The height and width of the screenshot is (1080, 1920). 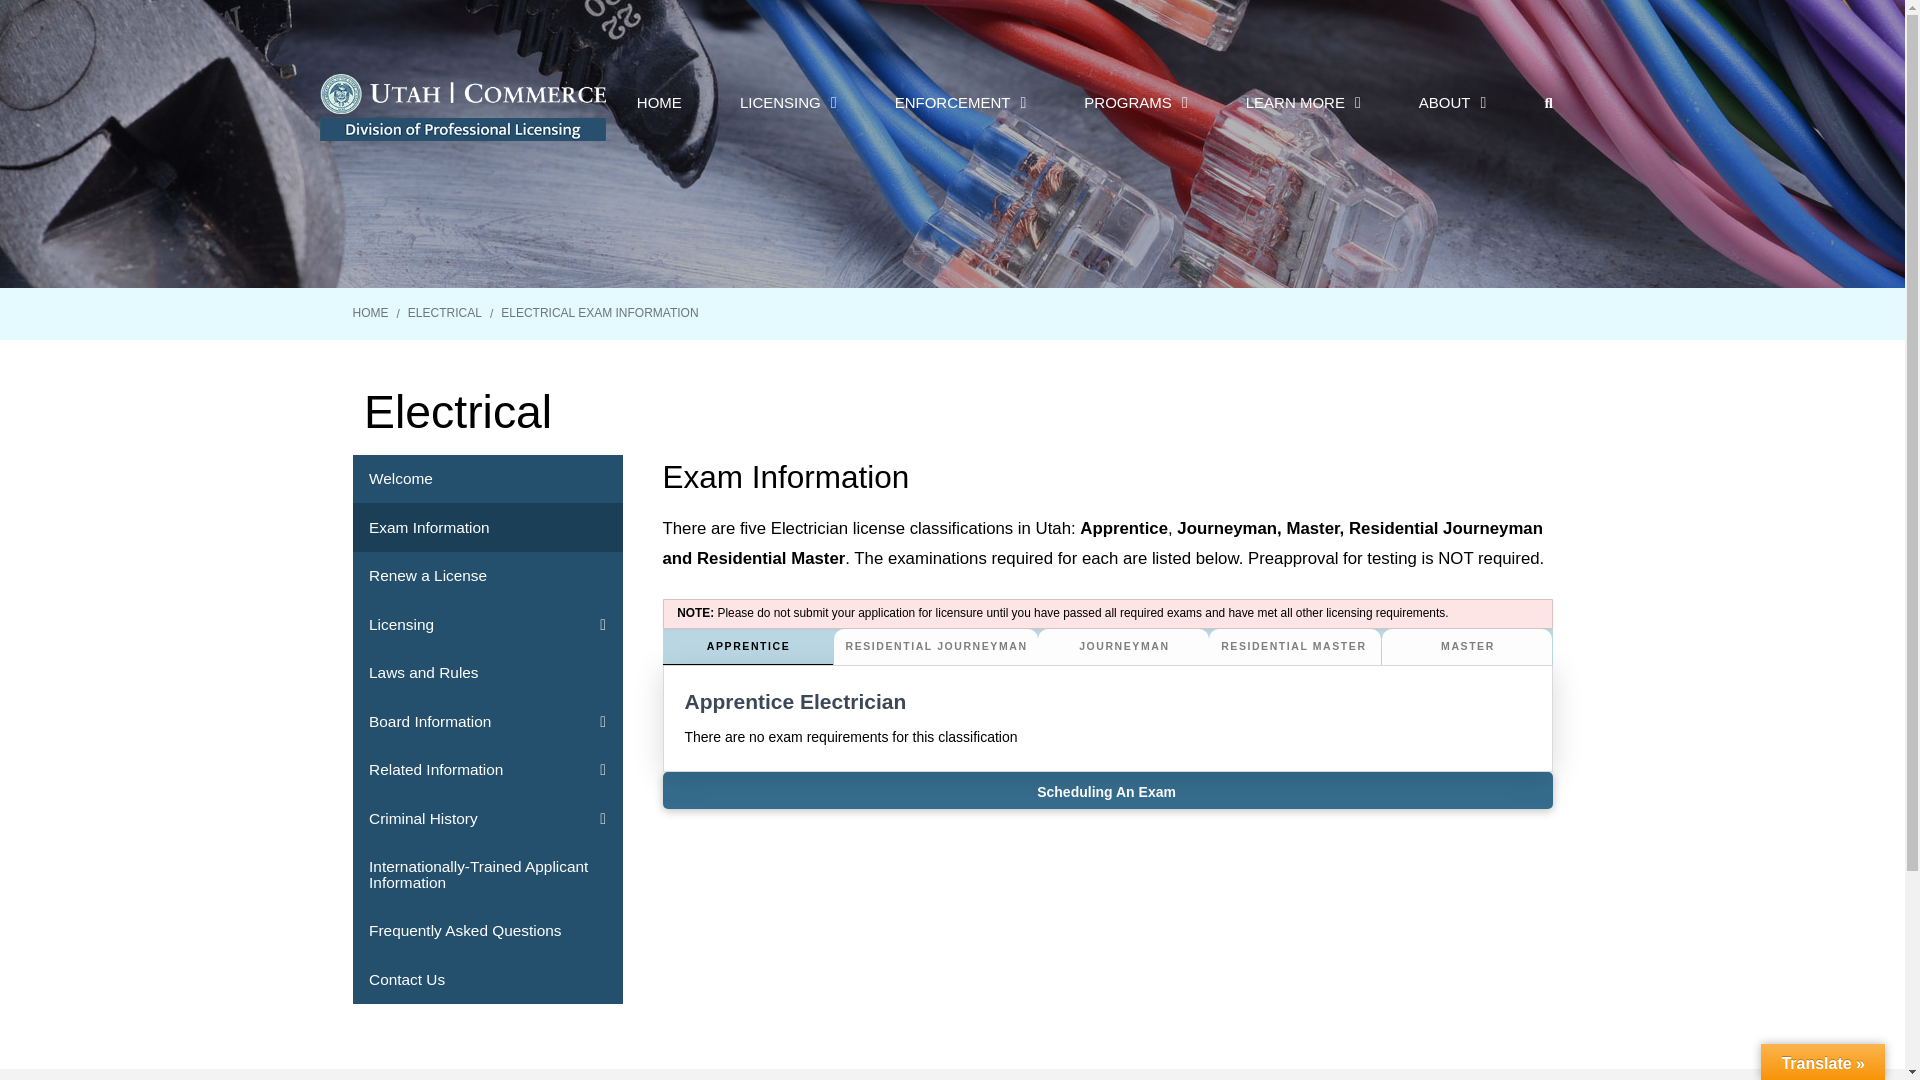 What do you see at coordinates (444, 313) in the screenshot?
I see `ELECTRICAL` at bounding box center [444, 313].